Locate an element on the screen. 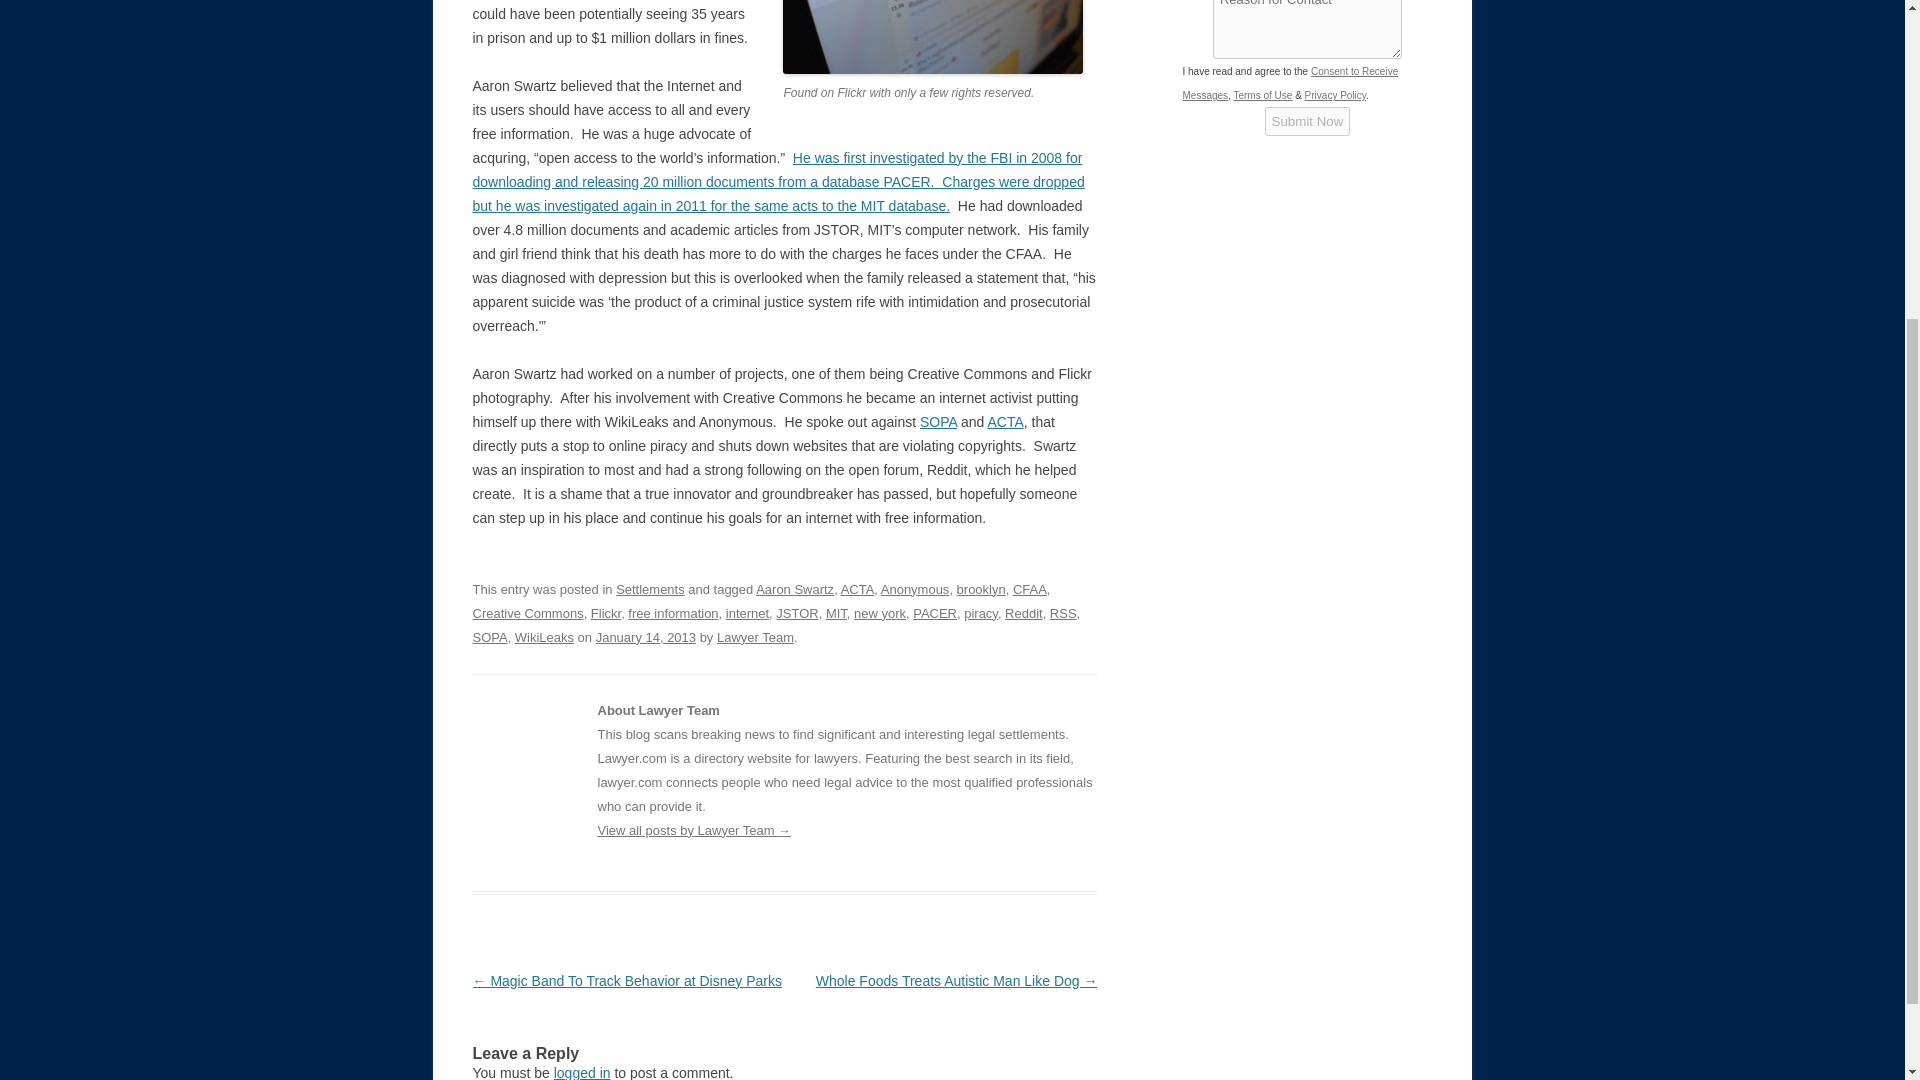 This screenshot has width=1920, height=1080. JSTOR is located at coordinates (796, 613).